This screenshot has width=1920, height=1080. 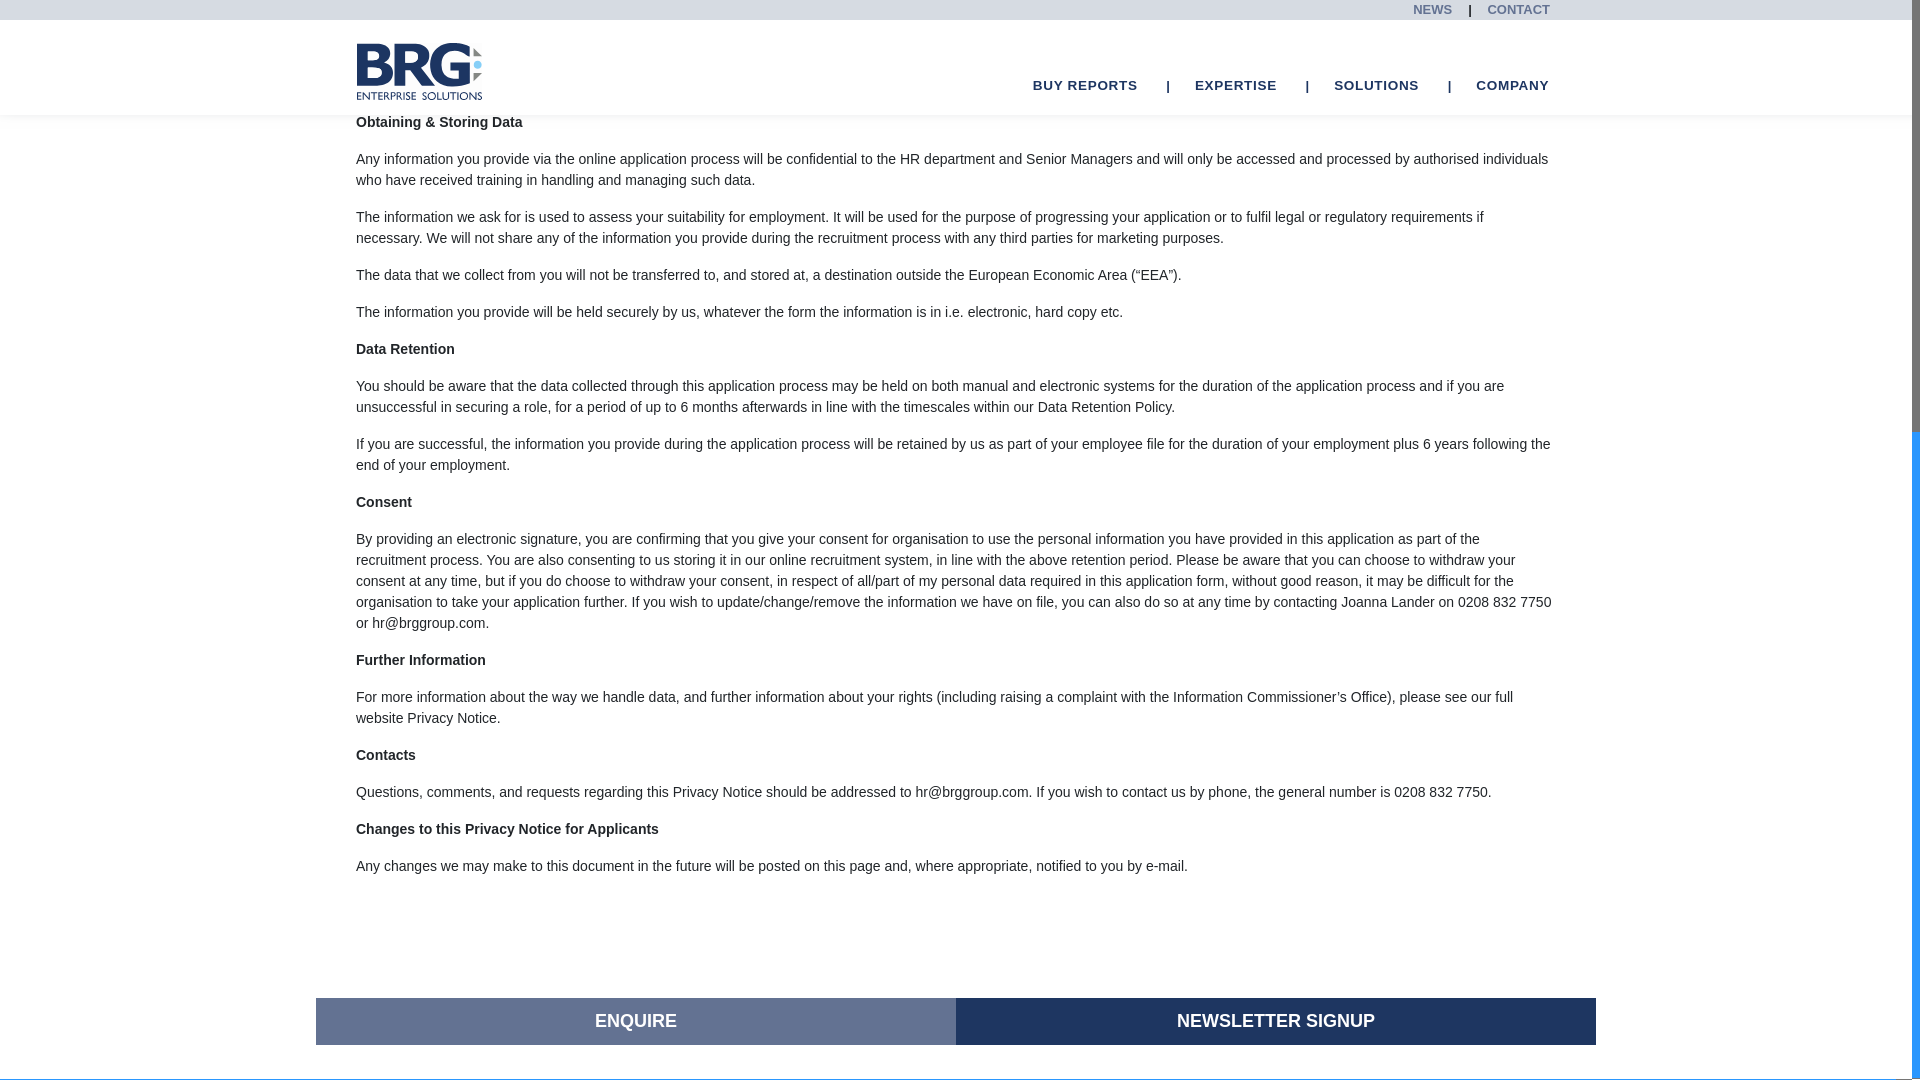 What do you see at coordinates (373, 4) in the screenshot?
I see `Home` at bounding box center [373, 4].